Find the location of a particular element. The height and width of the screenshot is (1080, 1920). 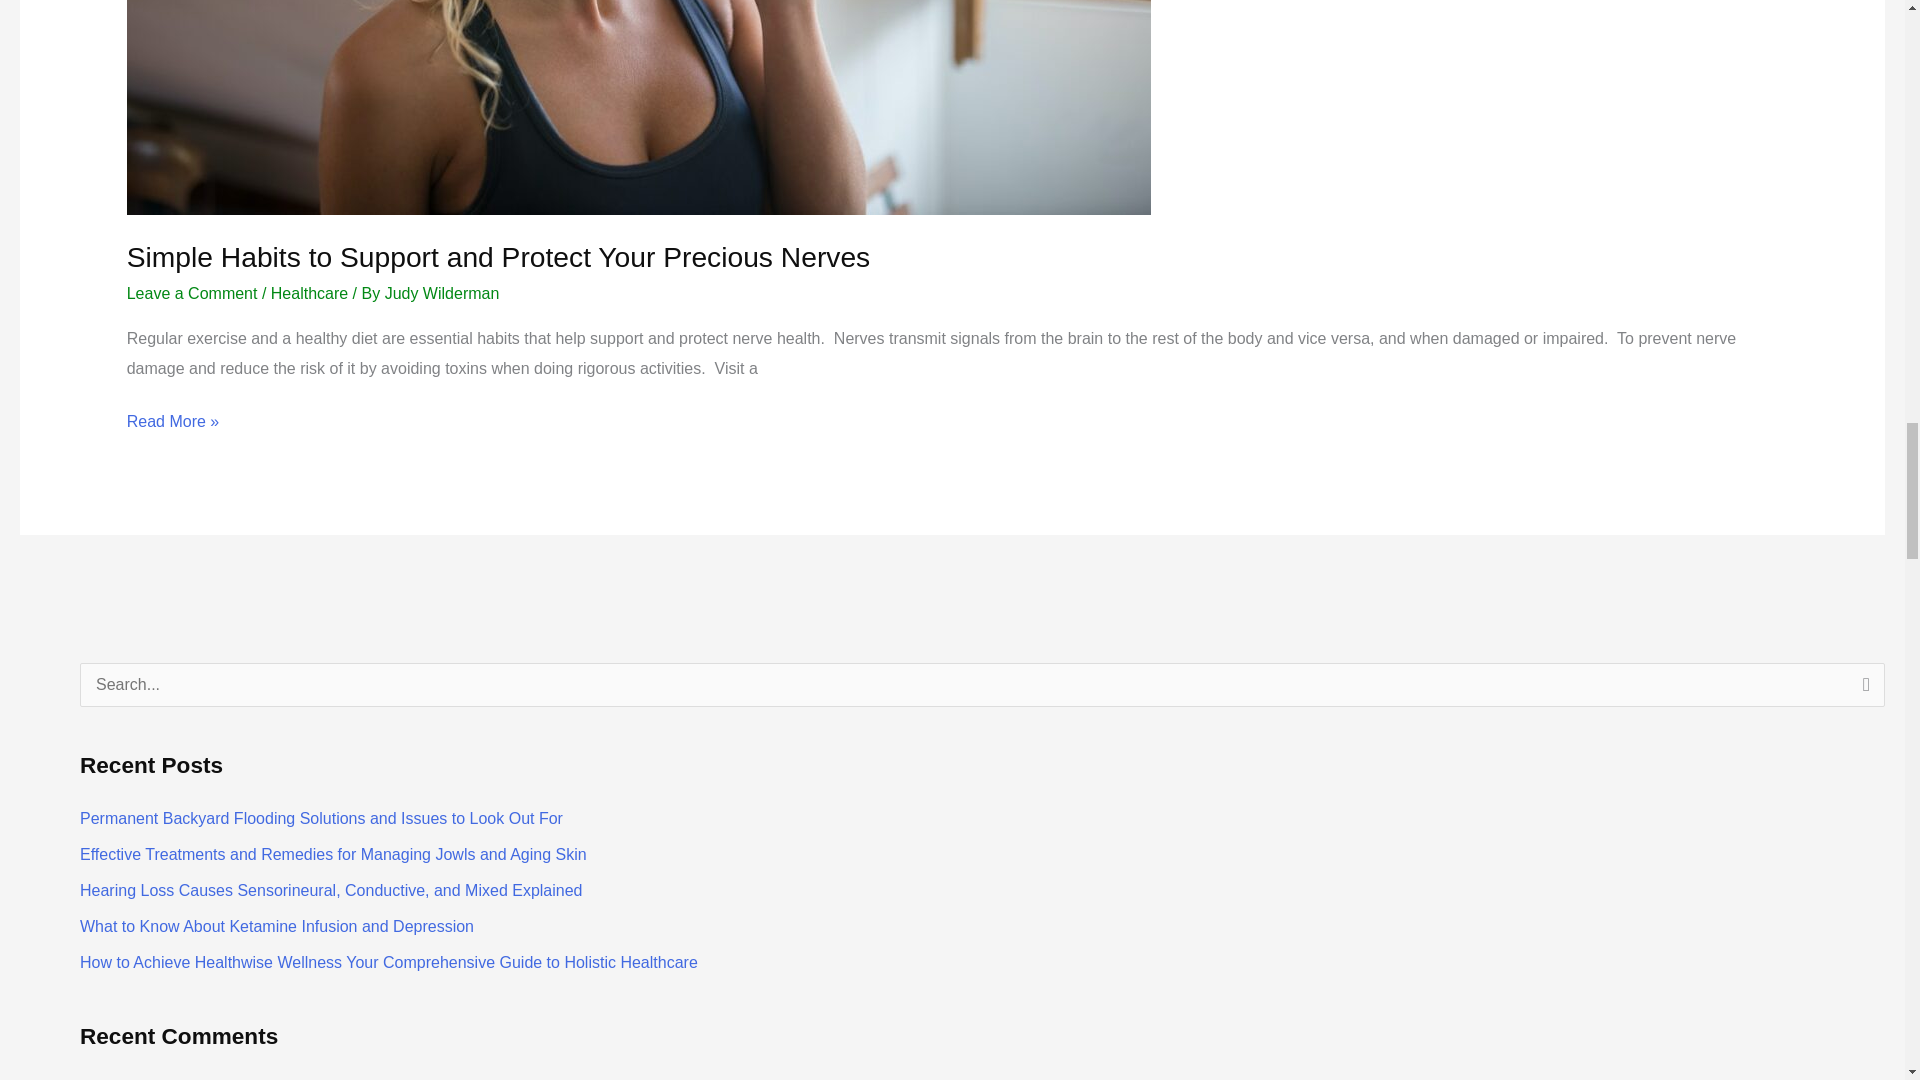

View all posts by Judy Wilderman is located at coordinates (442, 294).